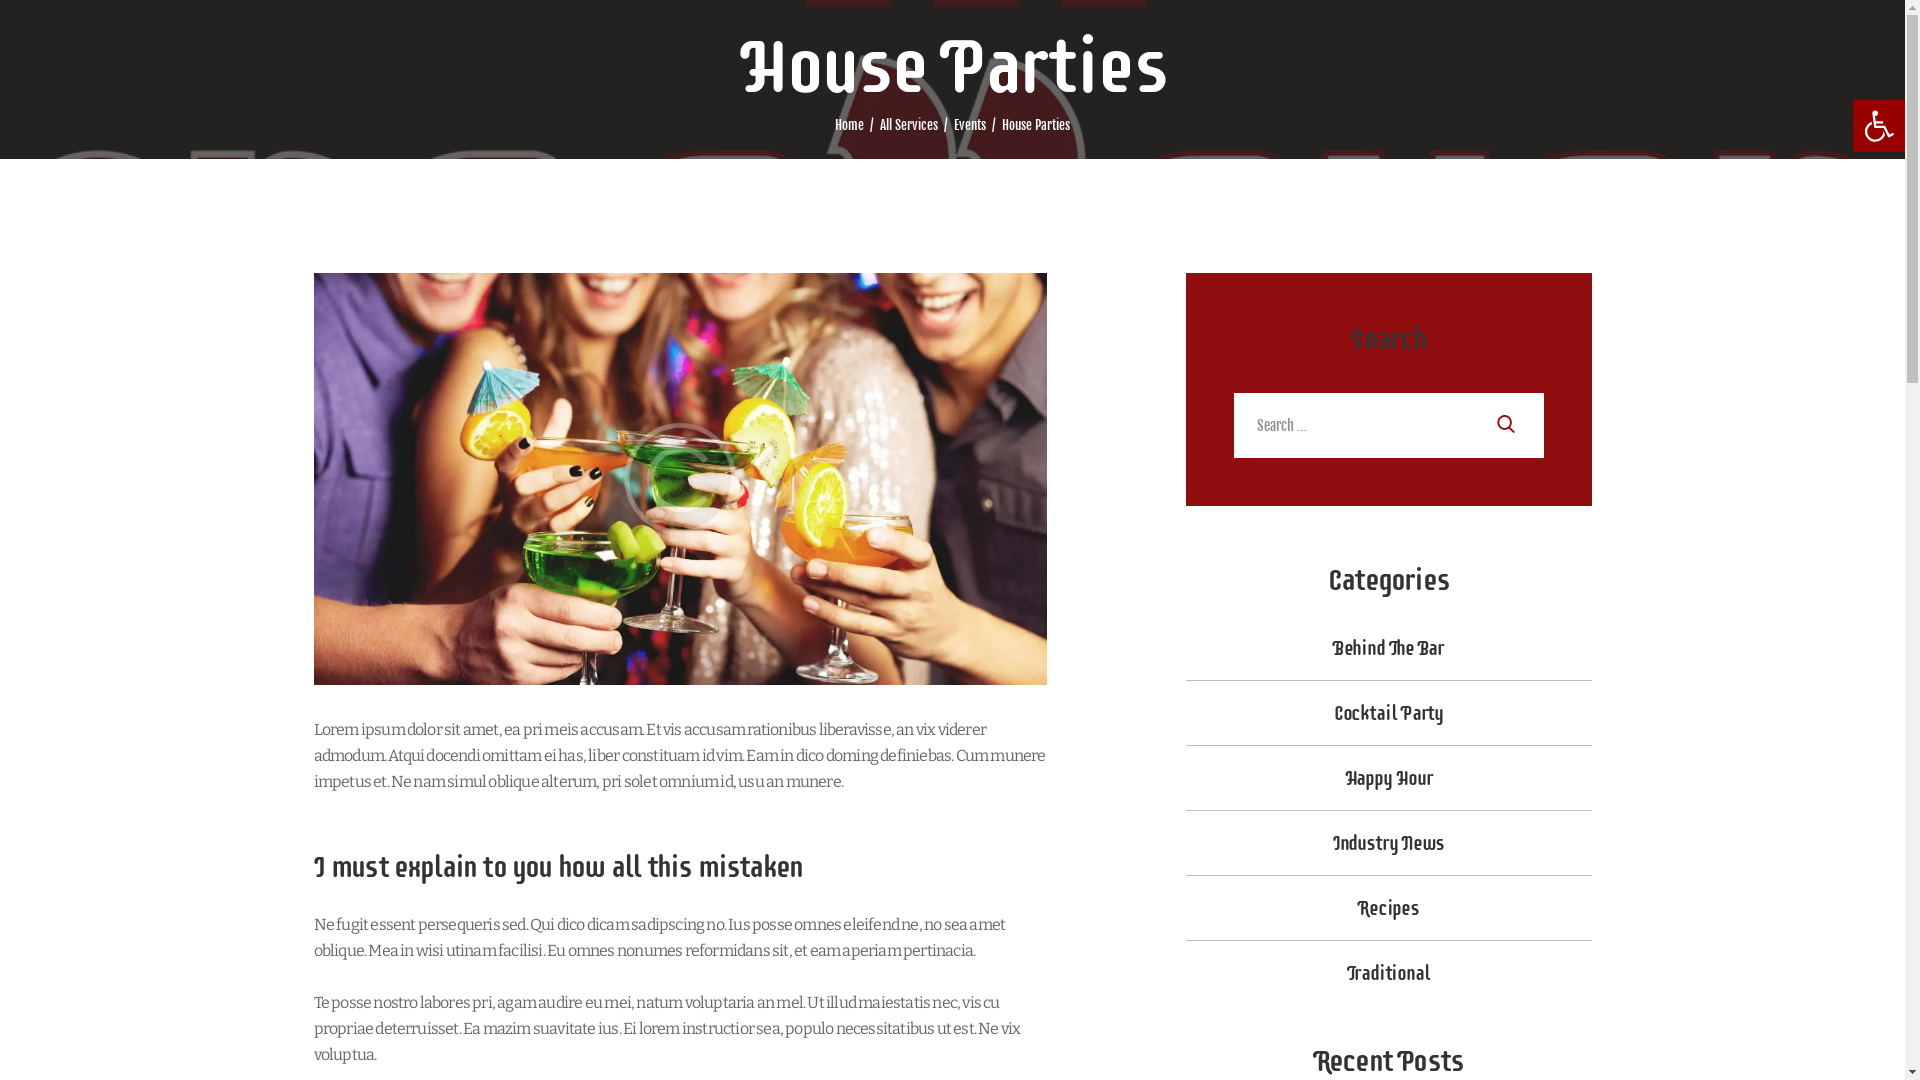 Image resolution: width=1920 pixels, height=1080 pixels. I want to click on Happy Hour, so click(1388, 778).